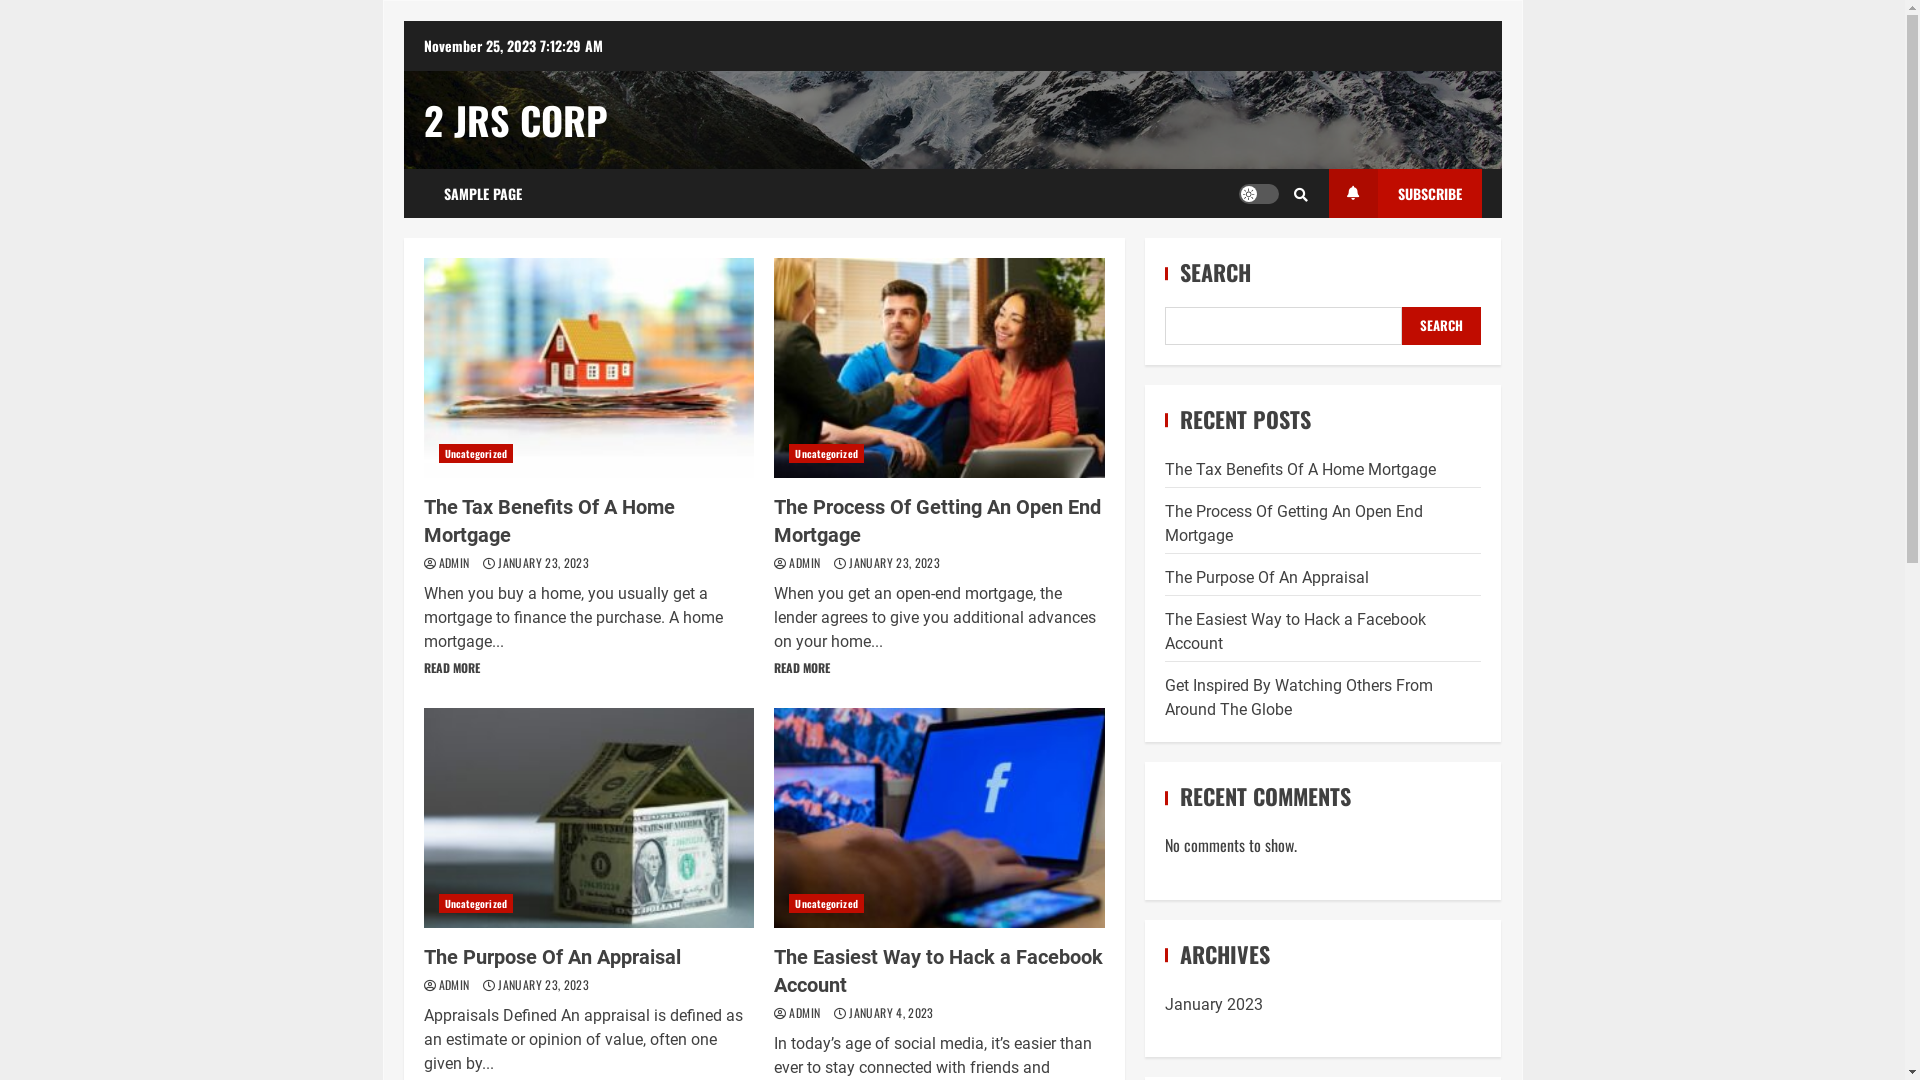 The image size is (1920, 1080). Describe the element at coordinates (806, 1012) in the screenshot. I see `ADMIN` at that location.